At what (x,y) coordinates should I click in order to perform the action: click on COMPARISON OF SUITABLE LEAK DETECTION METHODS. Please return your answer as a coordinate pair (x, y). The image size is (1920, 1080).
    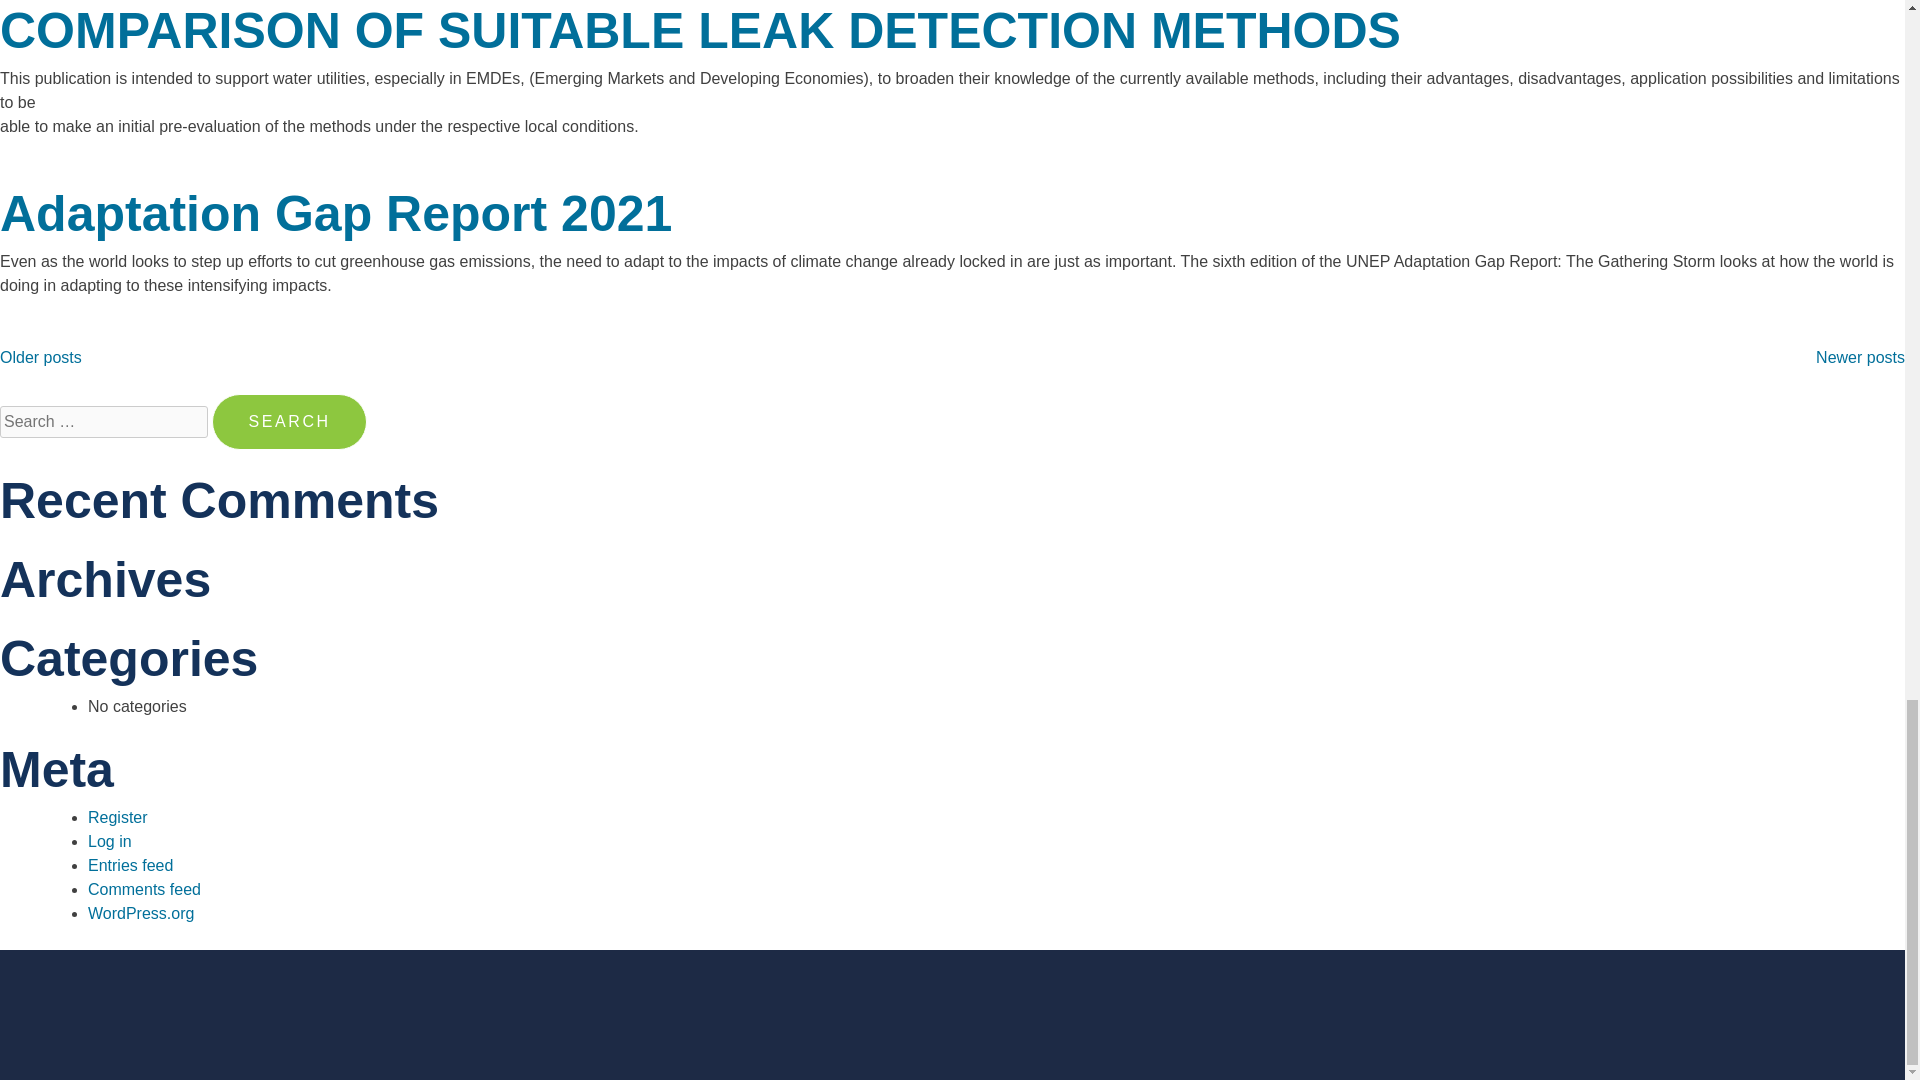
    Looking at the image, I should click on (700, 31).